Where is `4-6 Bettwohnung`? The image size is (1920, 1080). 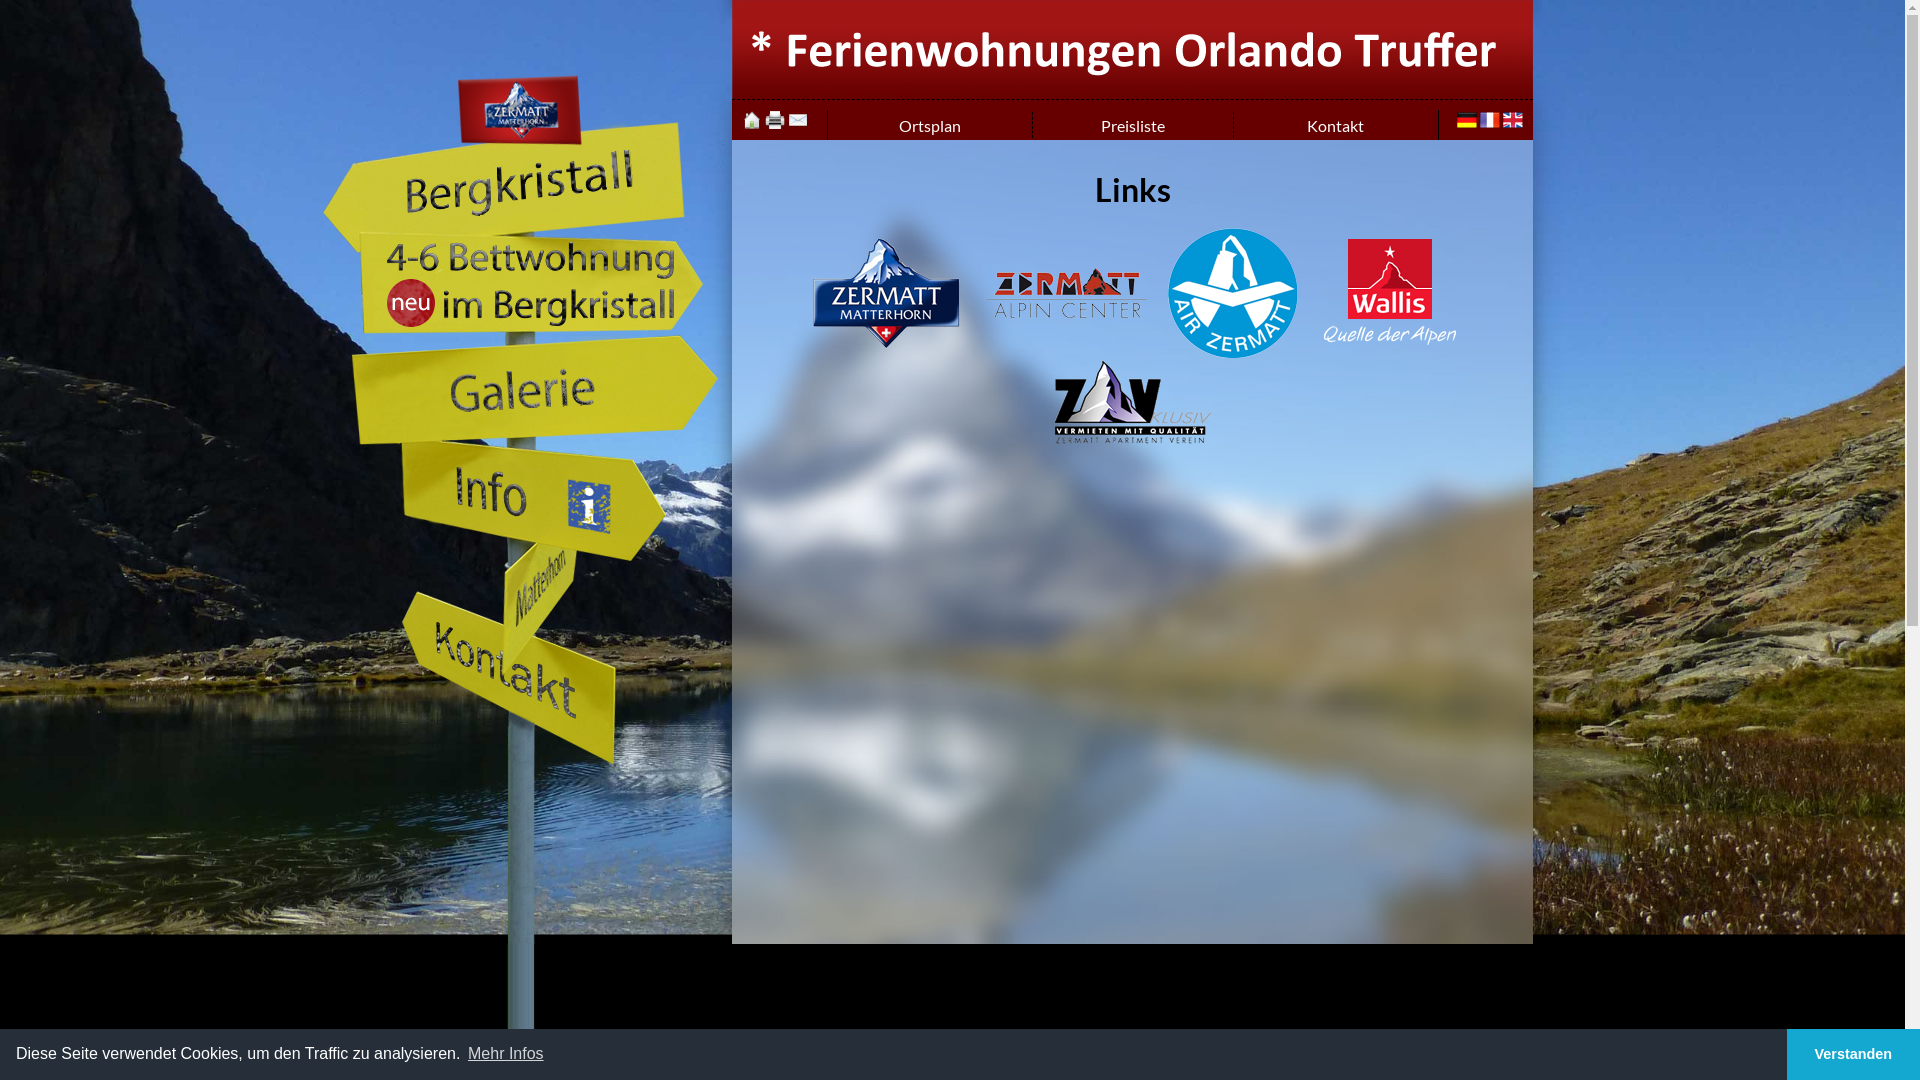
4-6 Bettwohnung is located at coordinates (534, 324).